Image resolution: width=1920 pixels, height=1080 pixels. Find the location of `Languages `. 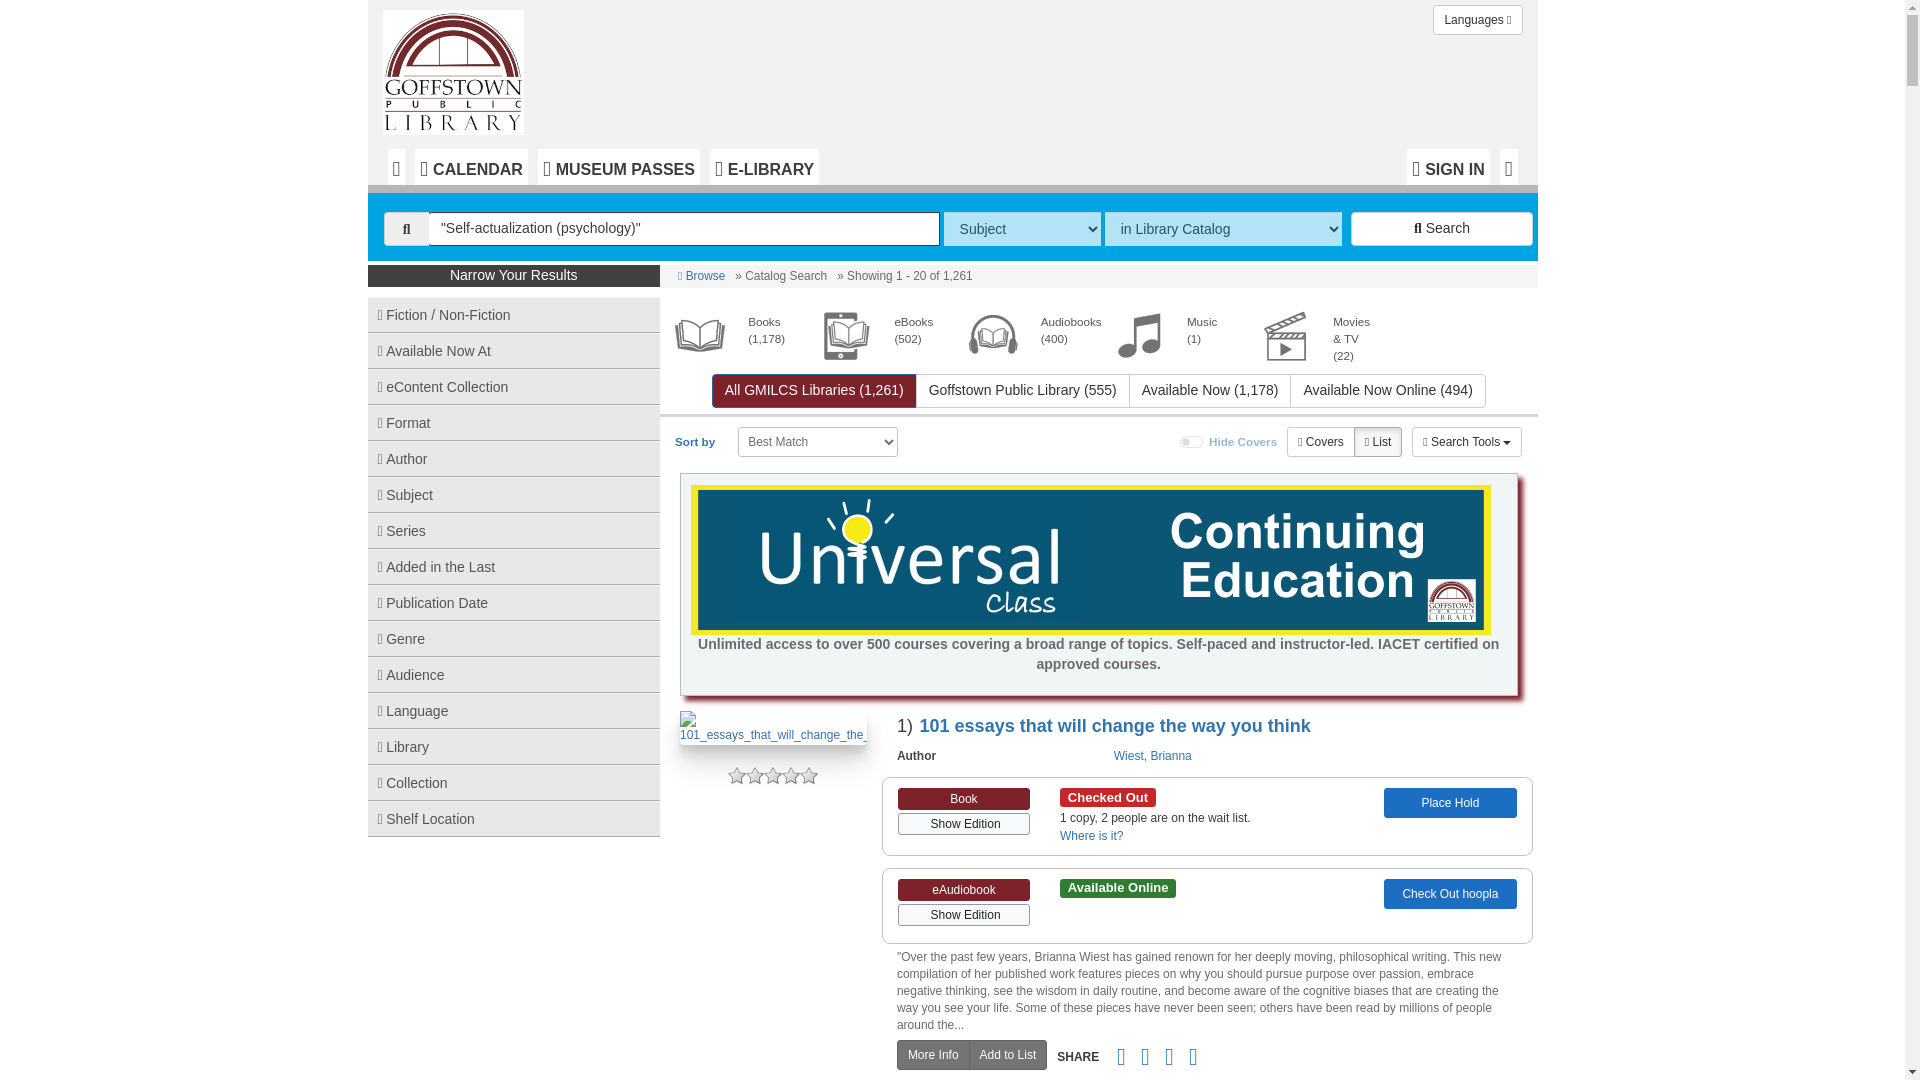

Languages  is located at coordinates (1477, 20).